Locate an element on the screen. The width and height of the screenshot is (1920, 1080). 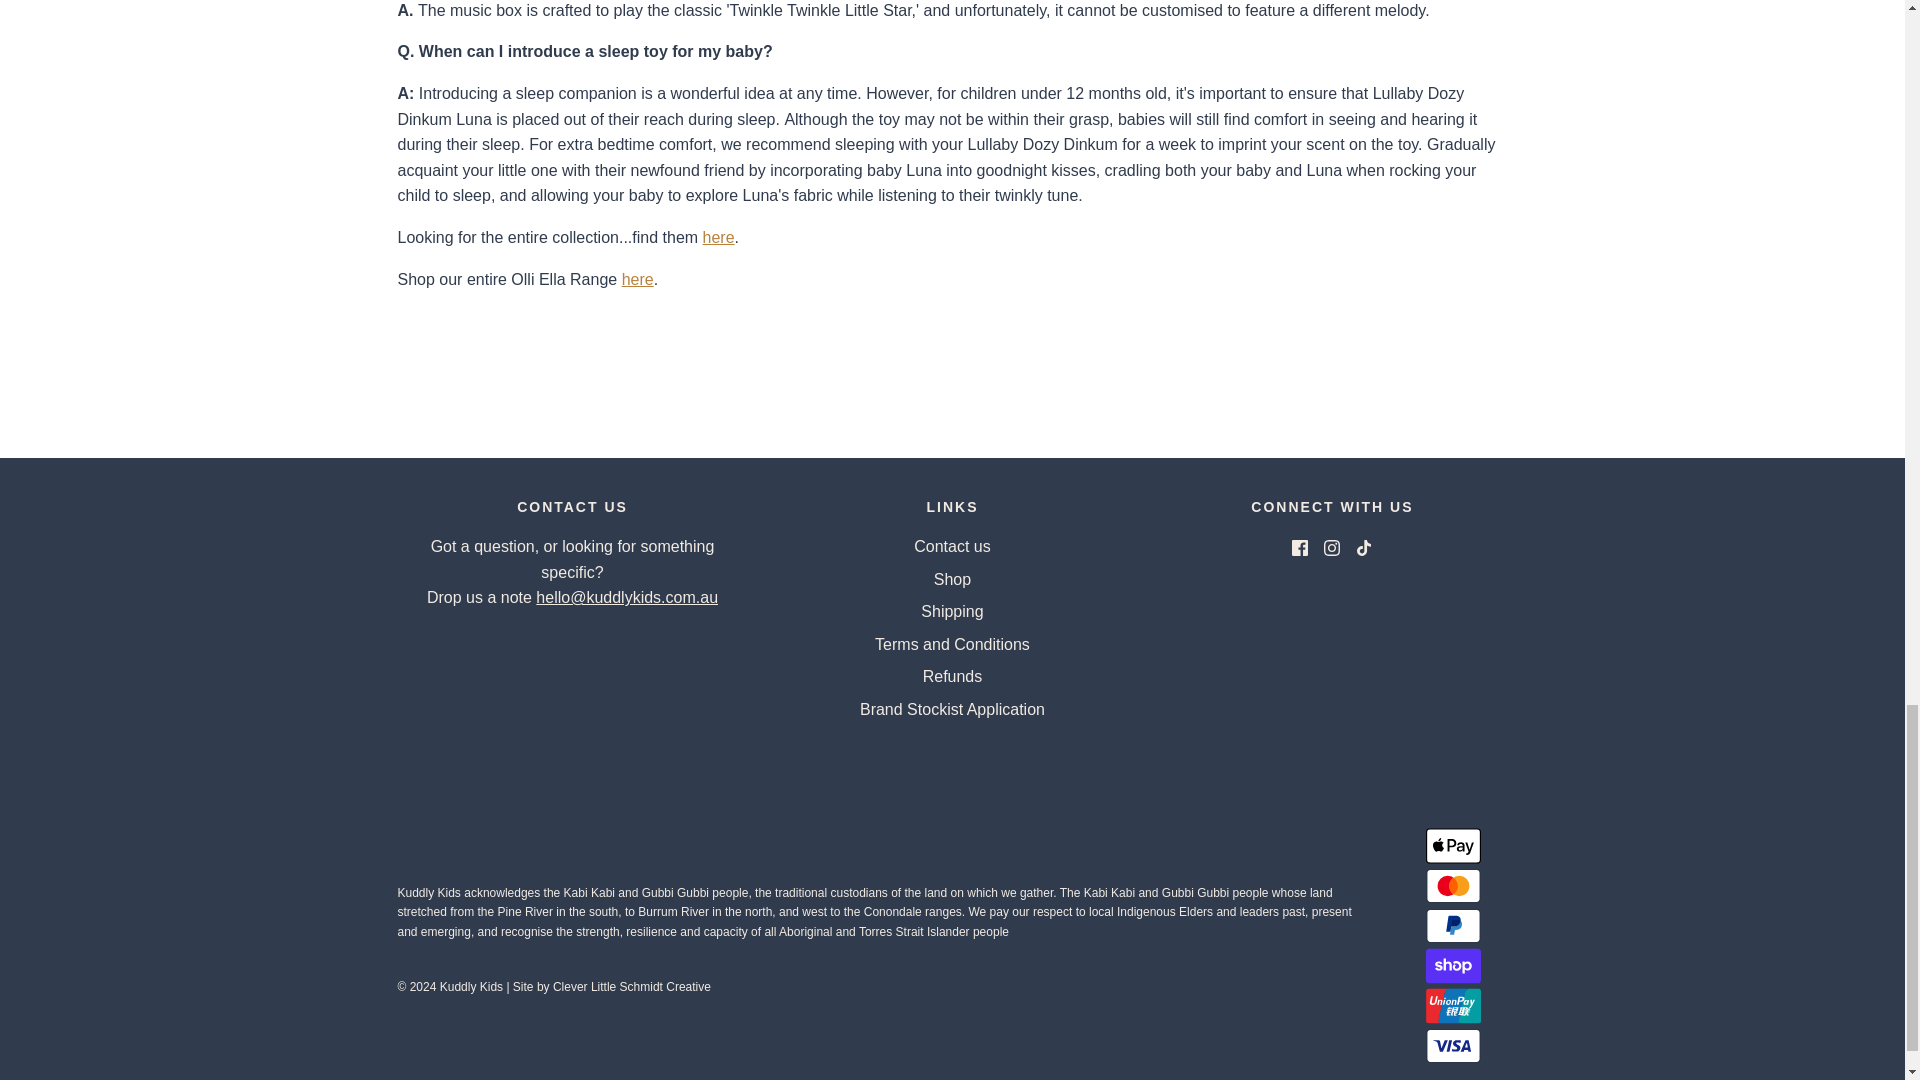
Instagram icon is located at coordinates (1332, 548).